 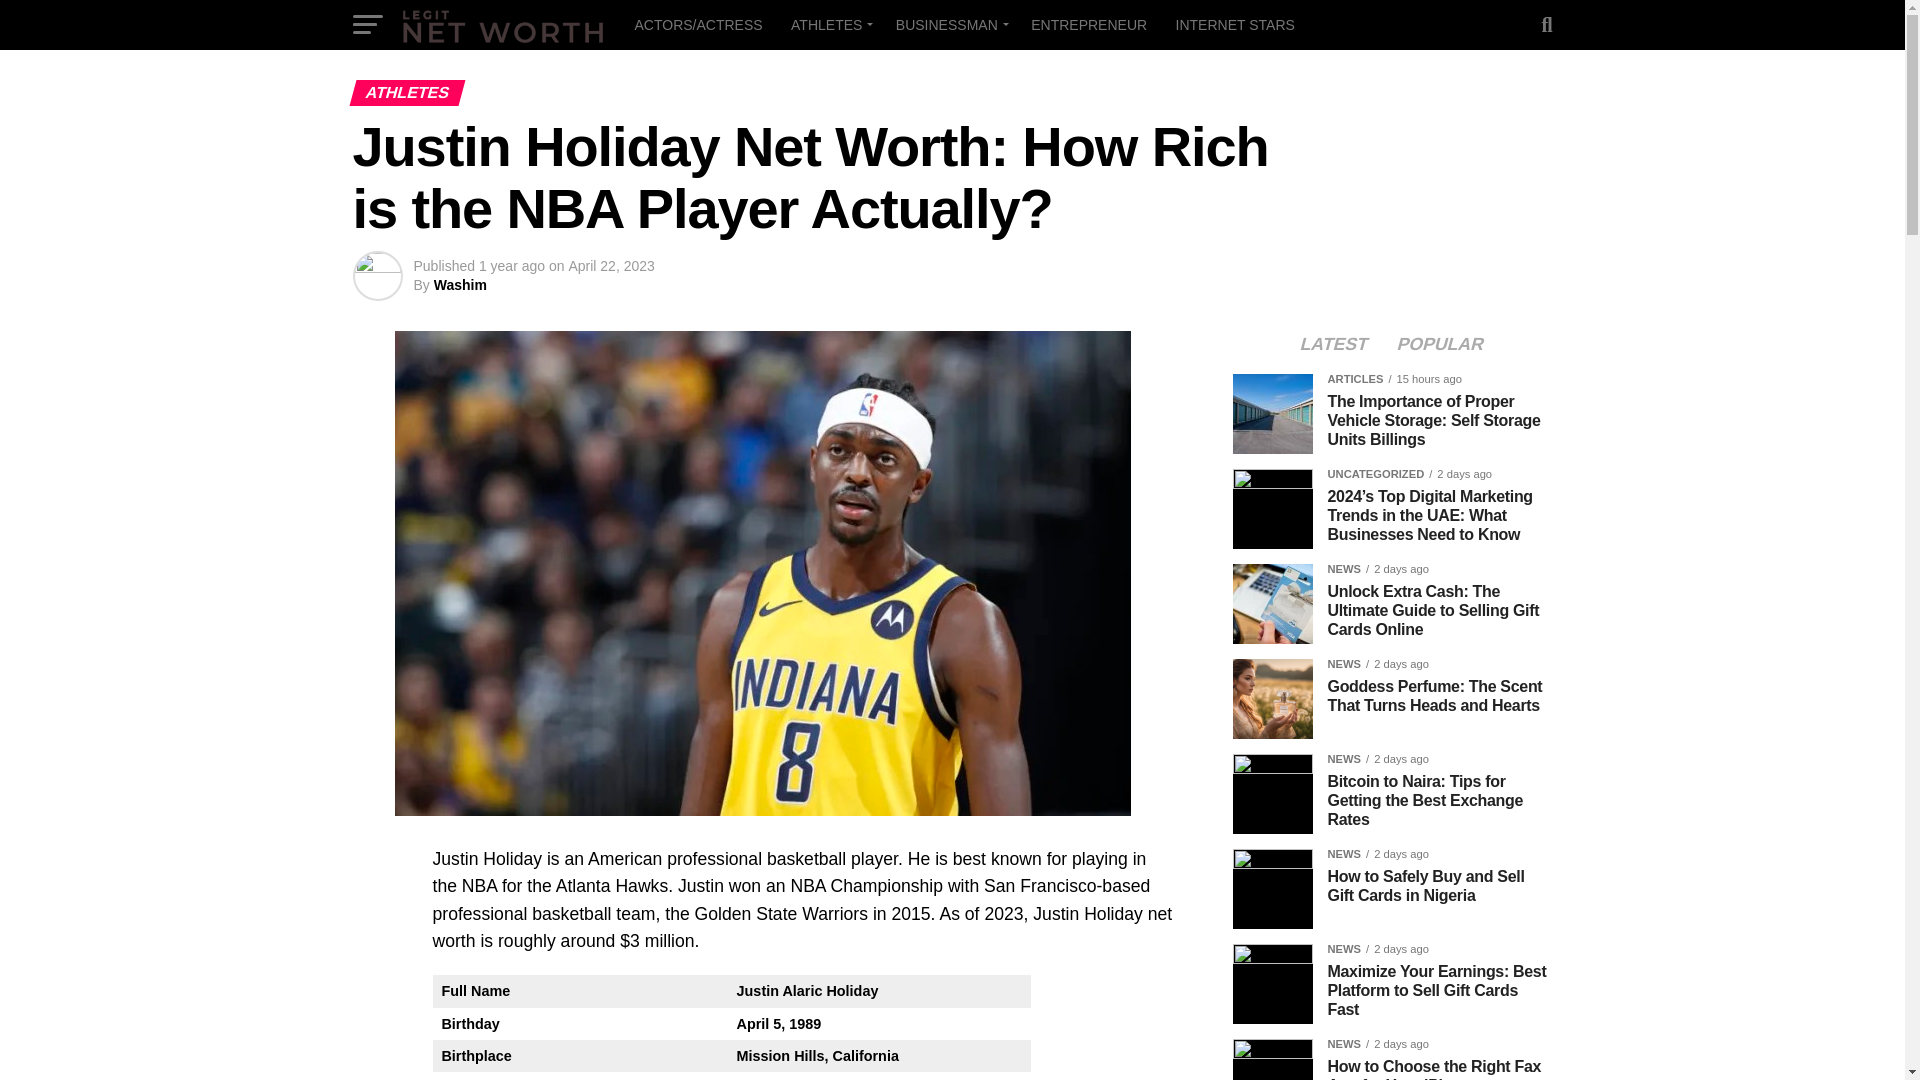 I want to click on INTERNET STARS, so click(x=1235, y=24).